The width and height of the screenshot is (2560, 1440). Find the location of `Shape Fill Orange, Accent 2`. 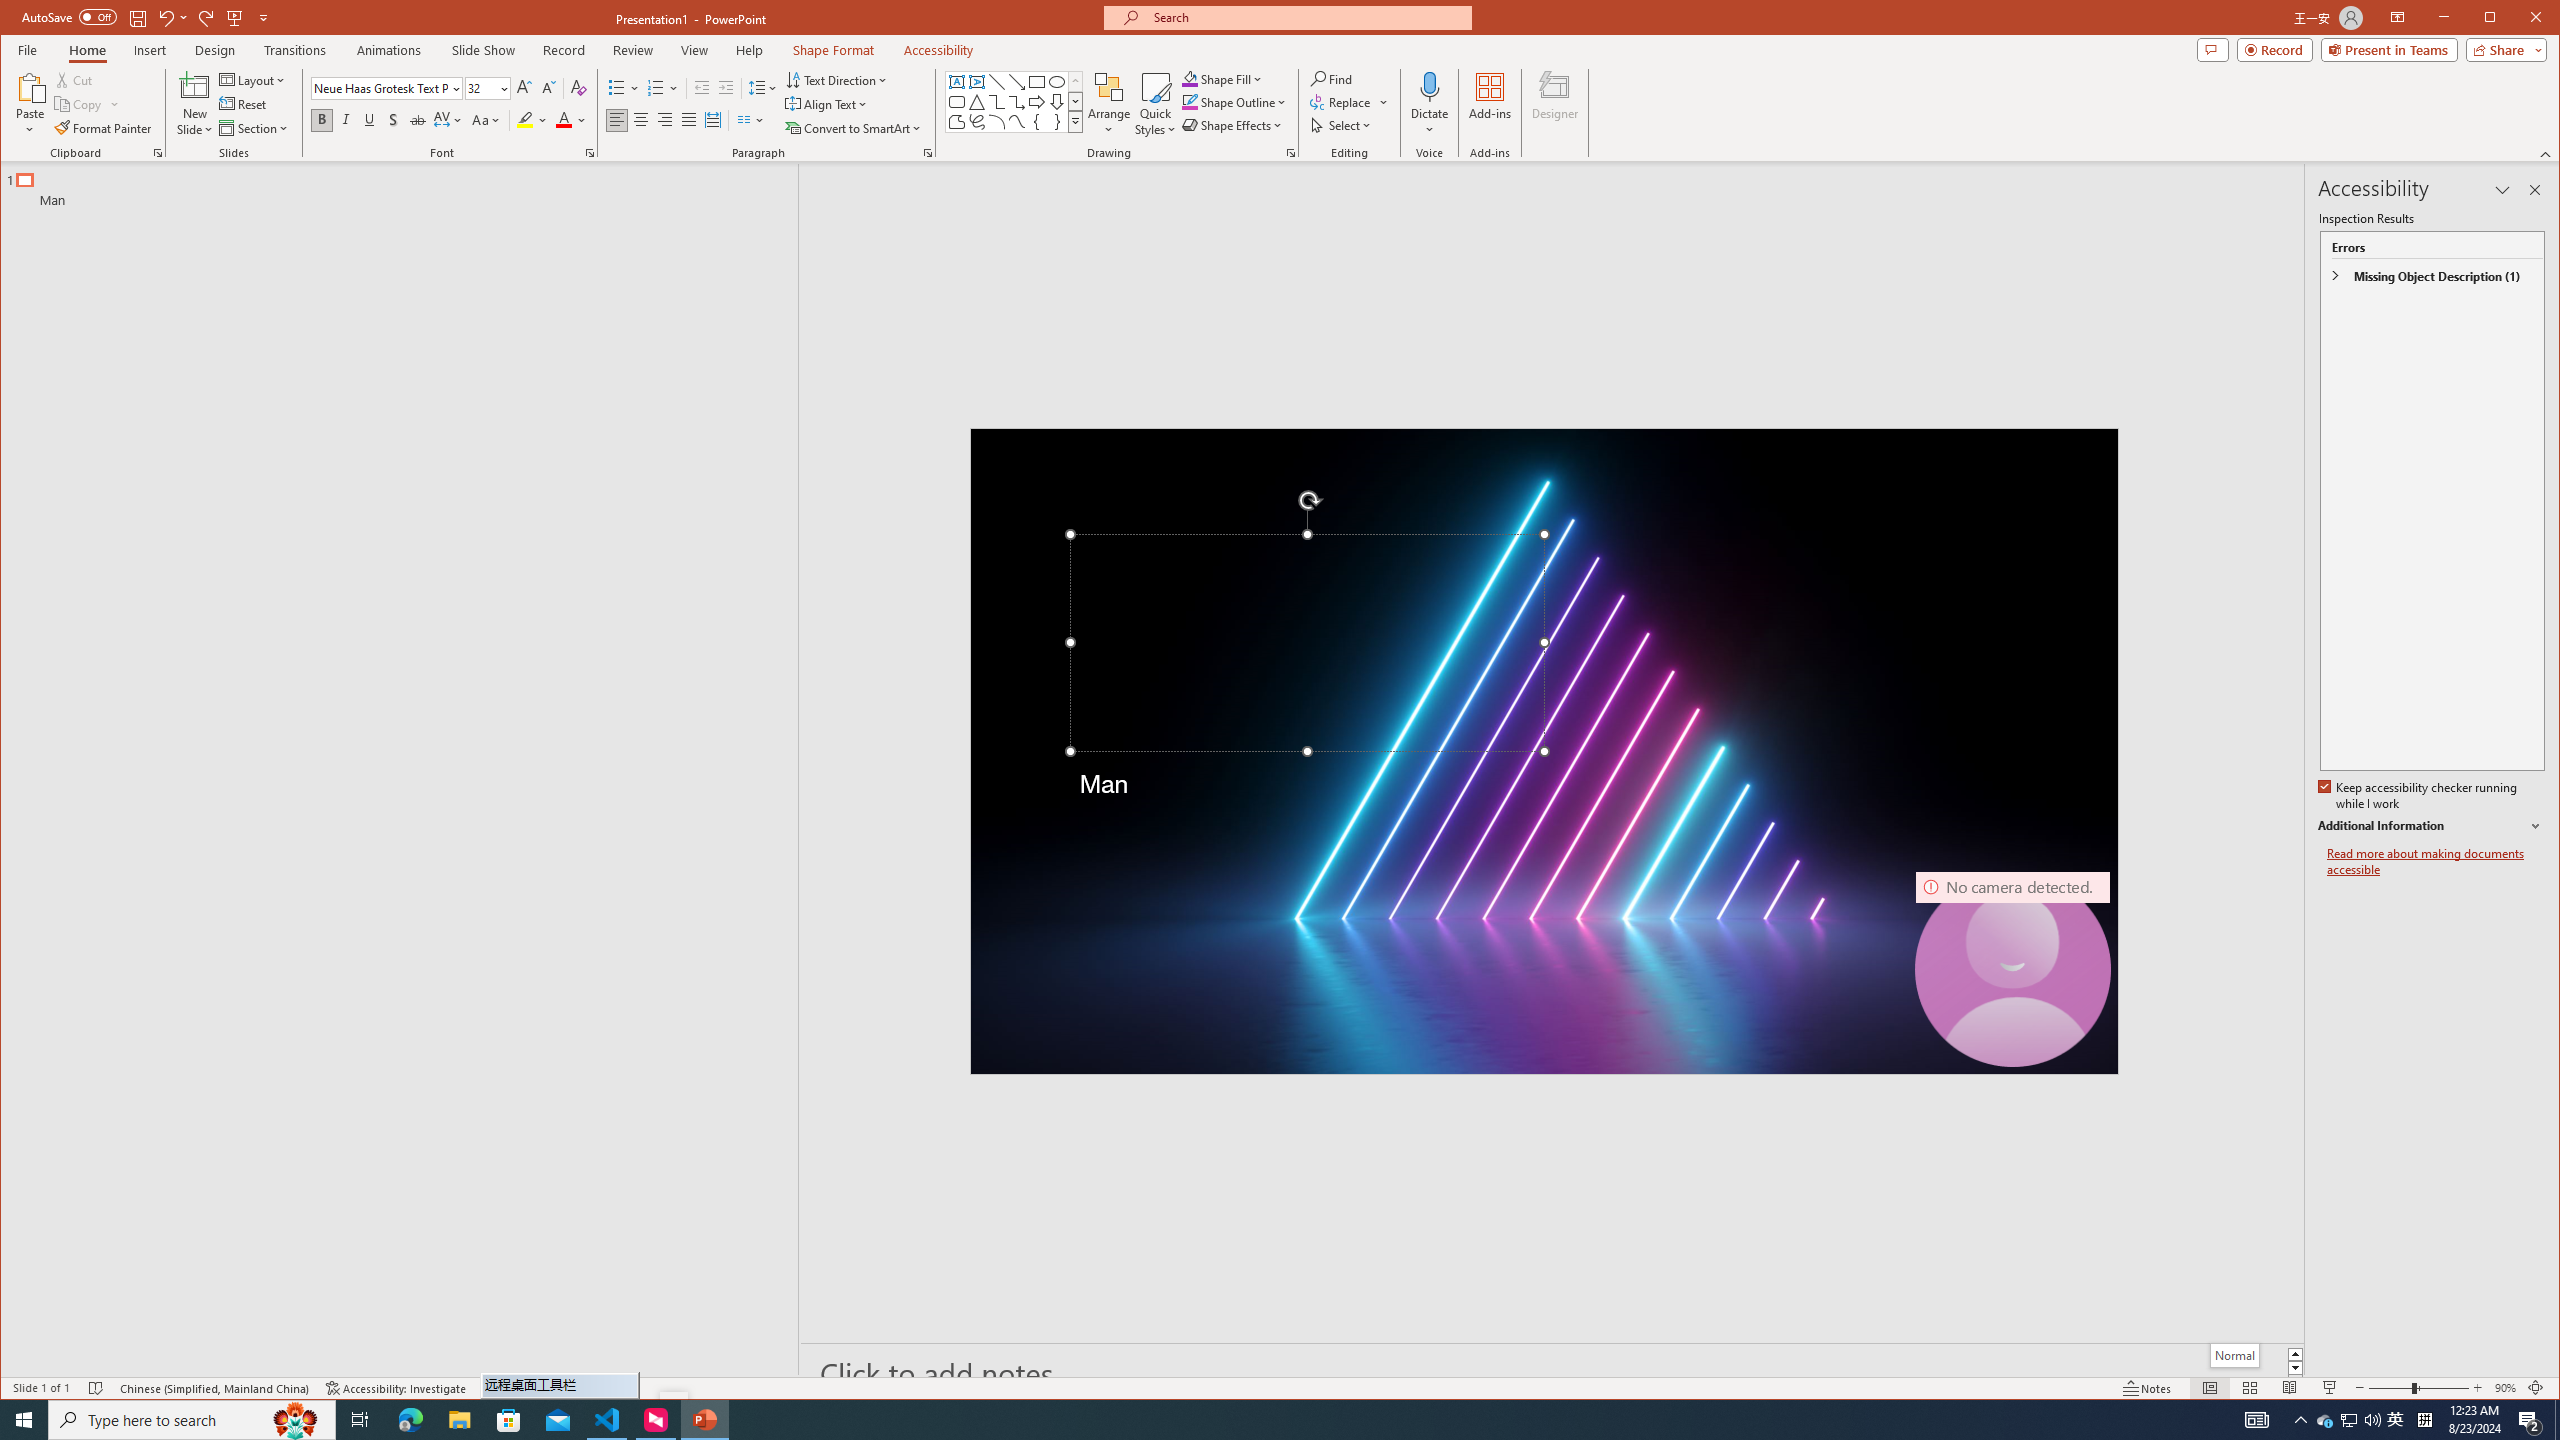

Shape Fill Orange, Accent 2 is located at coordinates (1190, 78).